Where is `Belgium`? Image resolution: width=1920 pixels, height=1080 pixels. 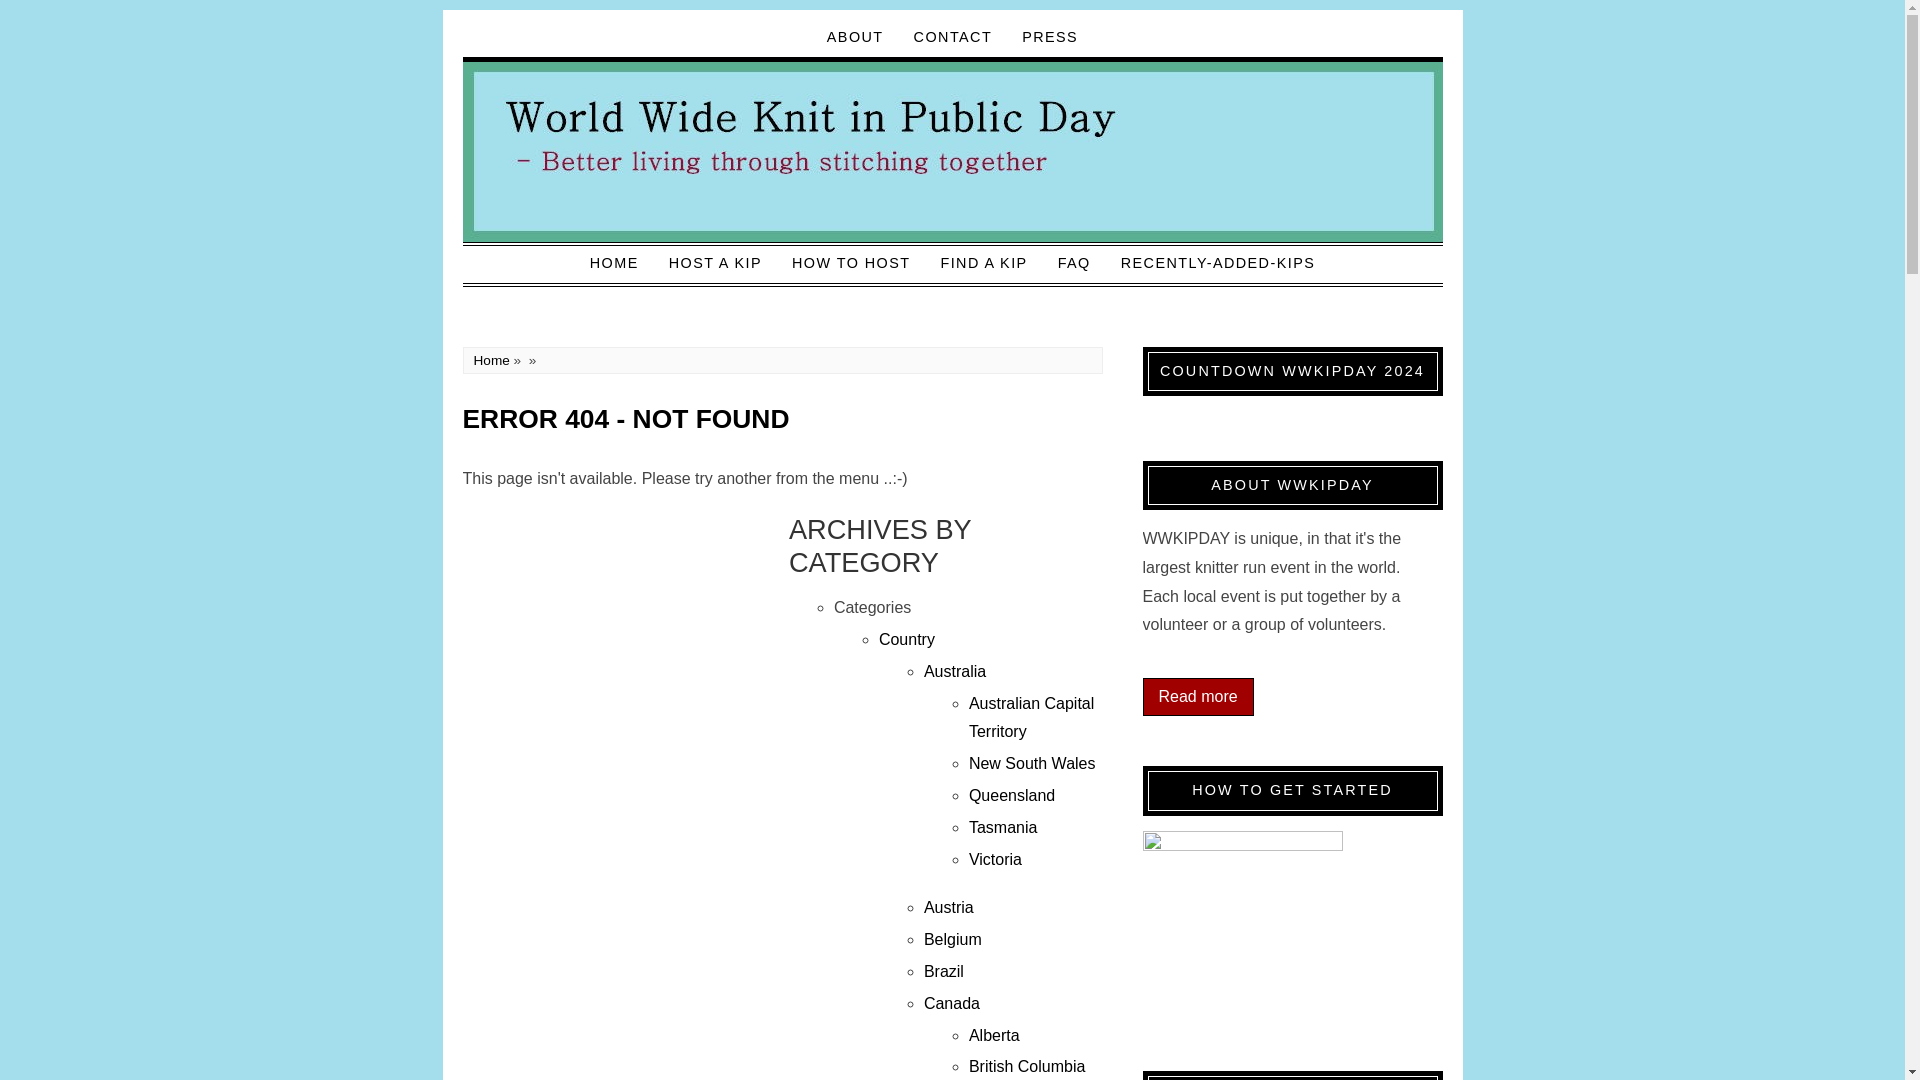
Belgium is located at coordinates (952, 939).